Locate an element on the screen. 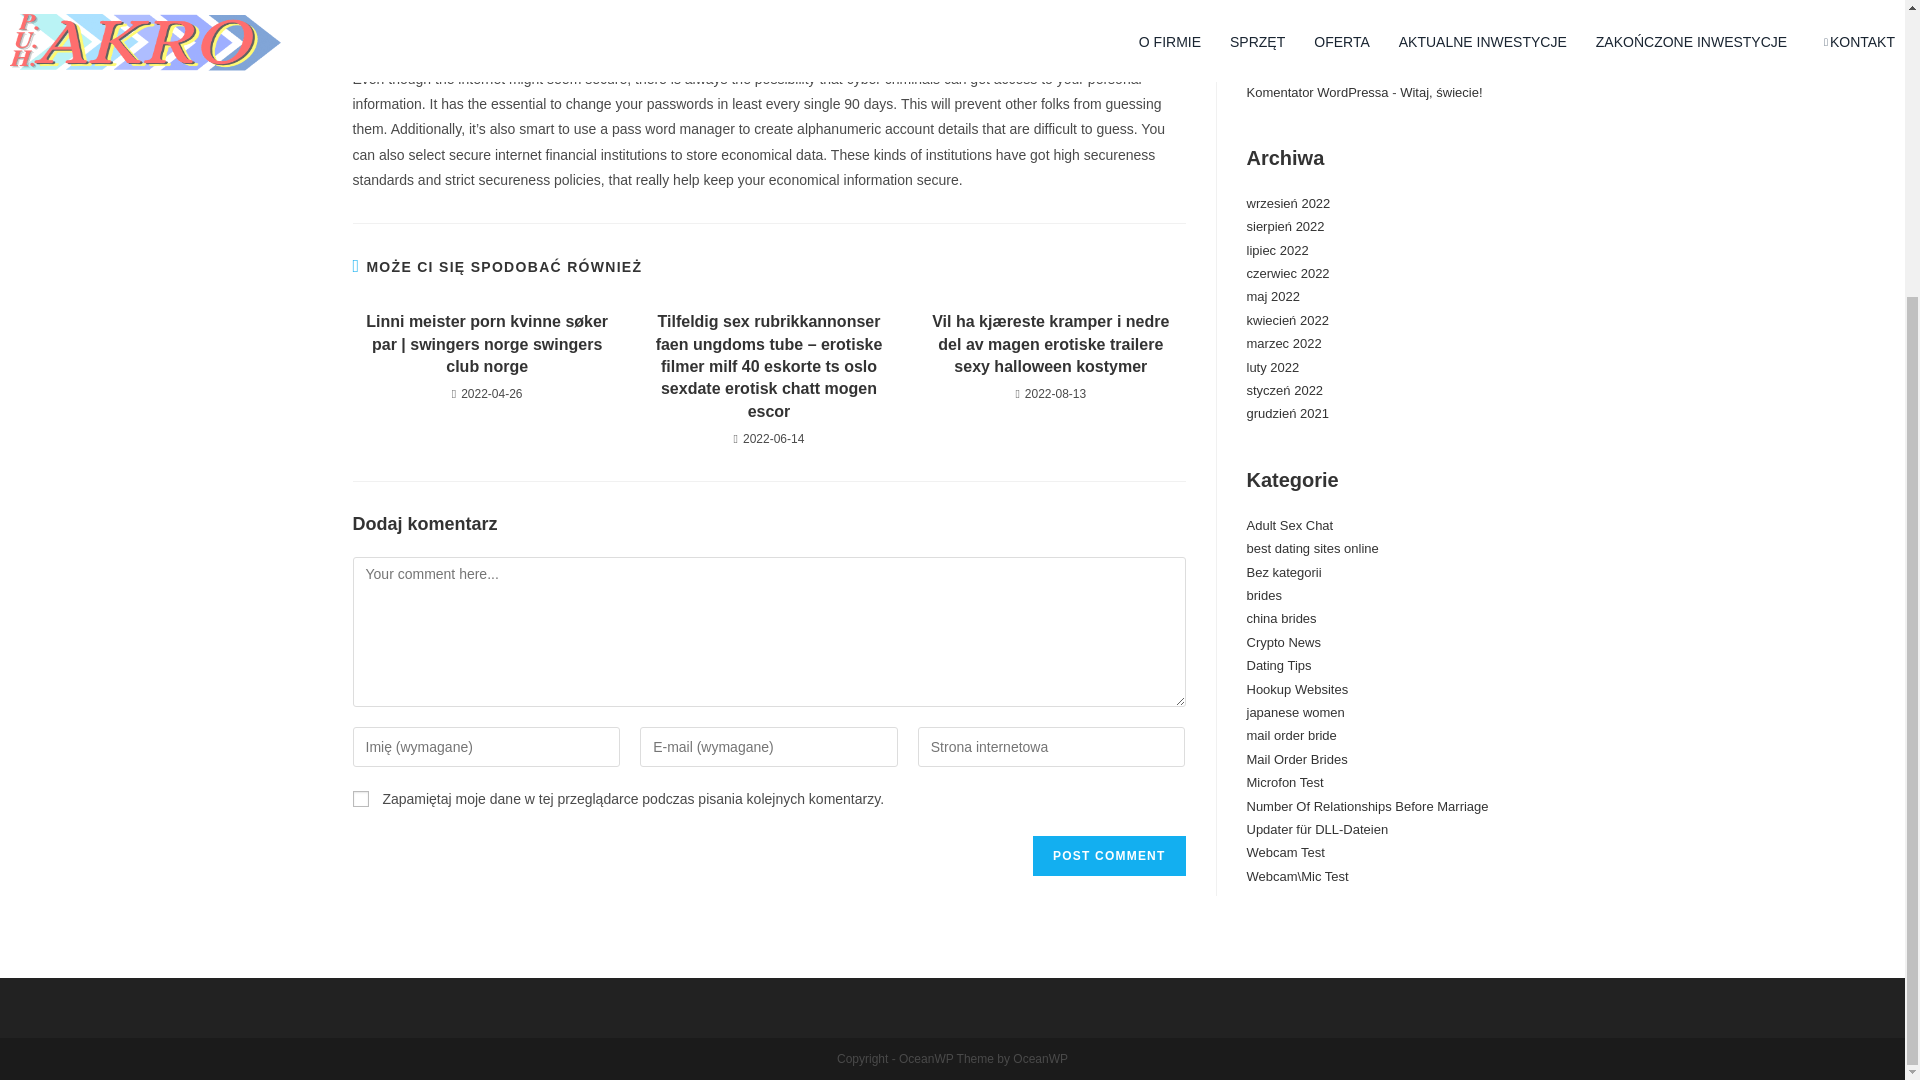 This screenshot has width=1920, height=1080. Bez kategorii is located at coordinates (1283, 572).